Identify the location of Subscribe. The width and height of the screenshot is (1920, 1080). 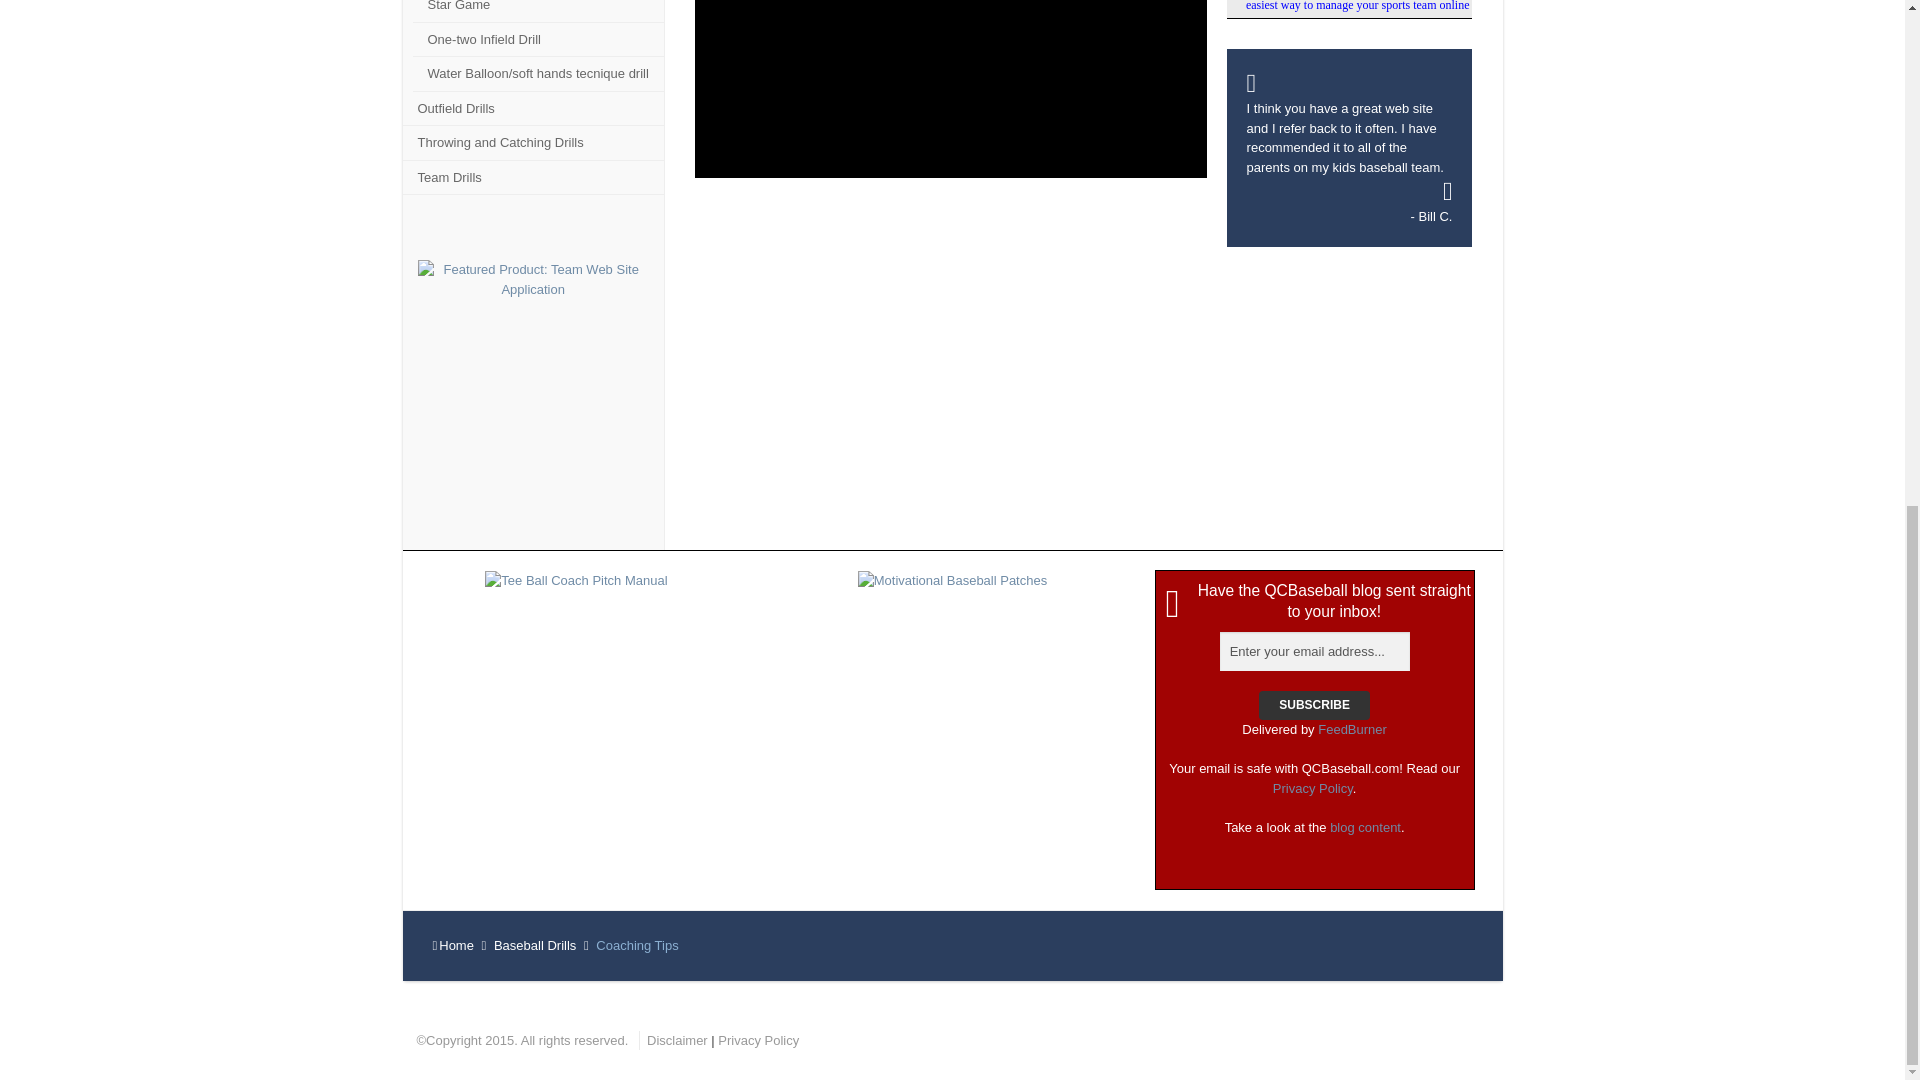
(1314, 706).